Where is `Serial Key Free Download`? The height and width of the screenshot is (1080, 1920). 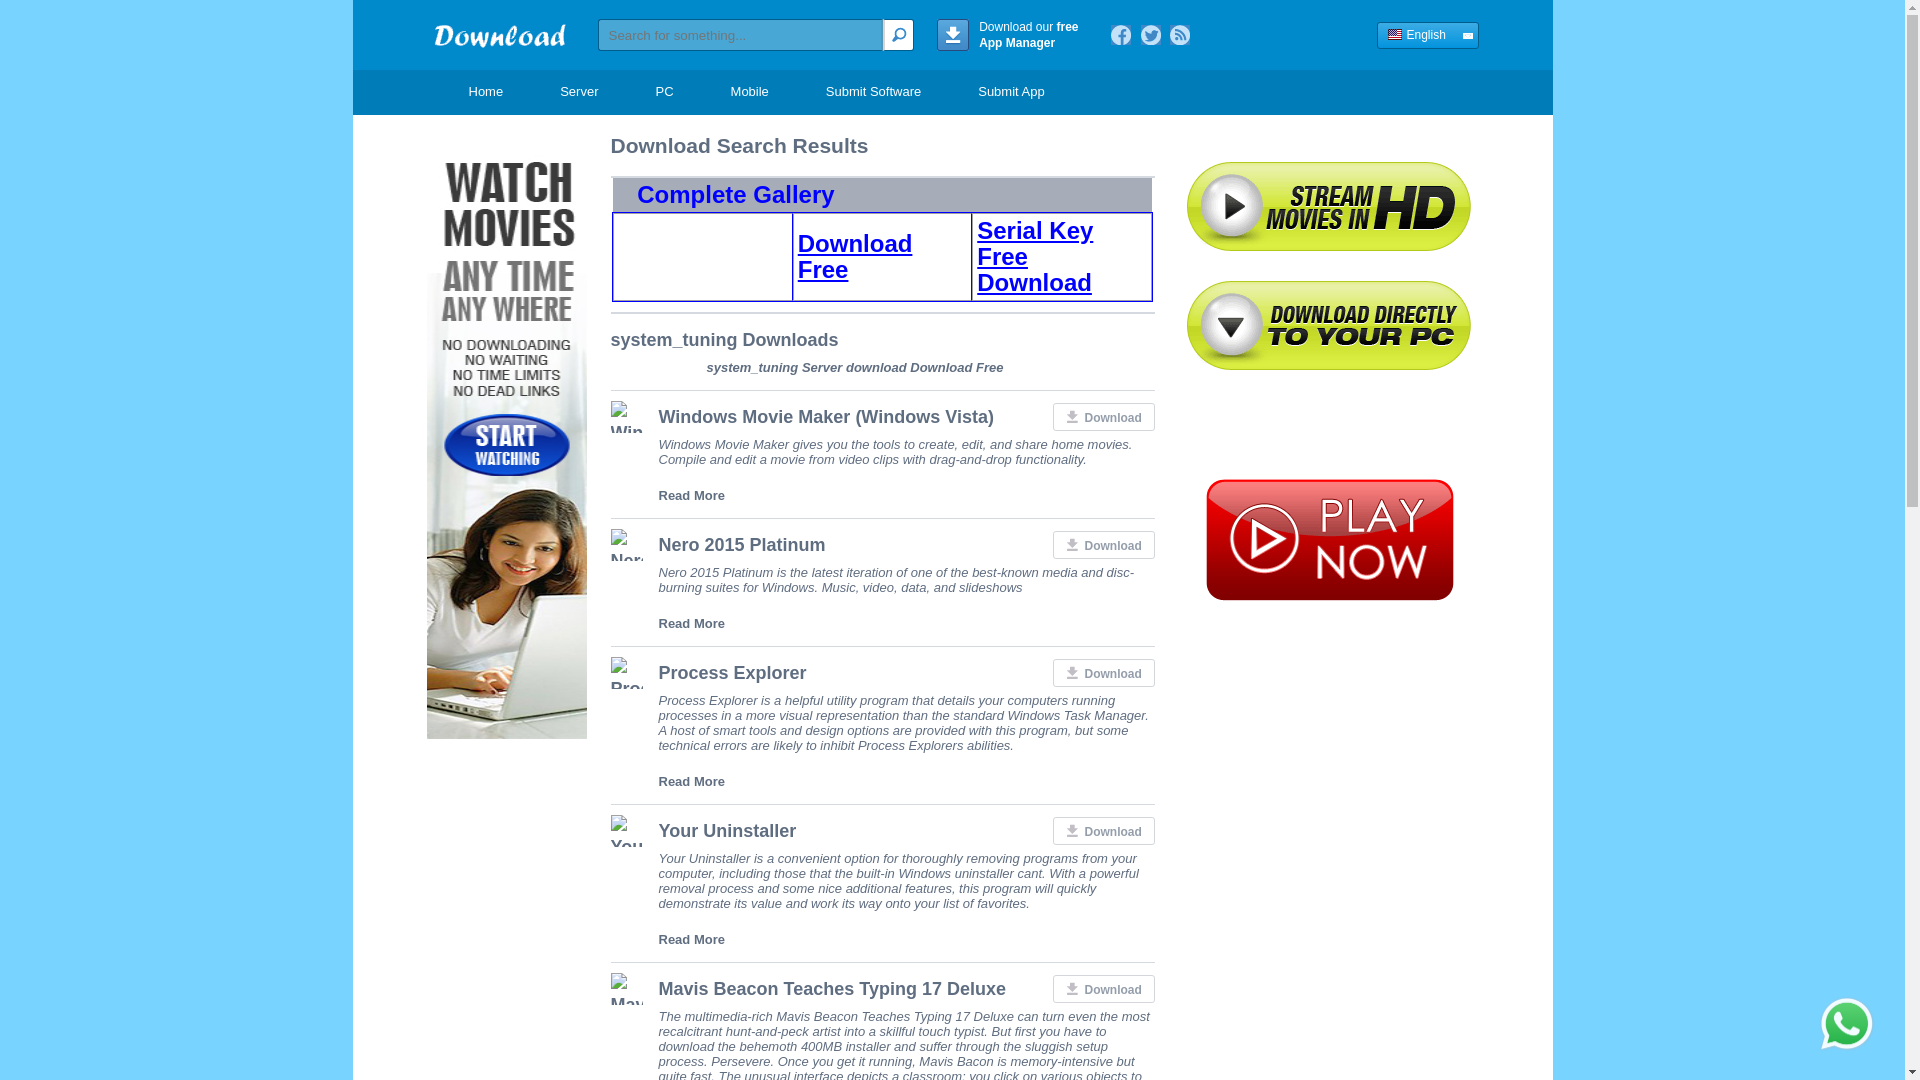 Serial Key Free Download is located at coordinates (1034, 256).